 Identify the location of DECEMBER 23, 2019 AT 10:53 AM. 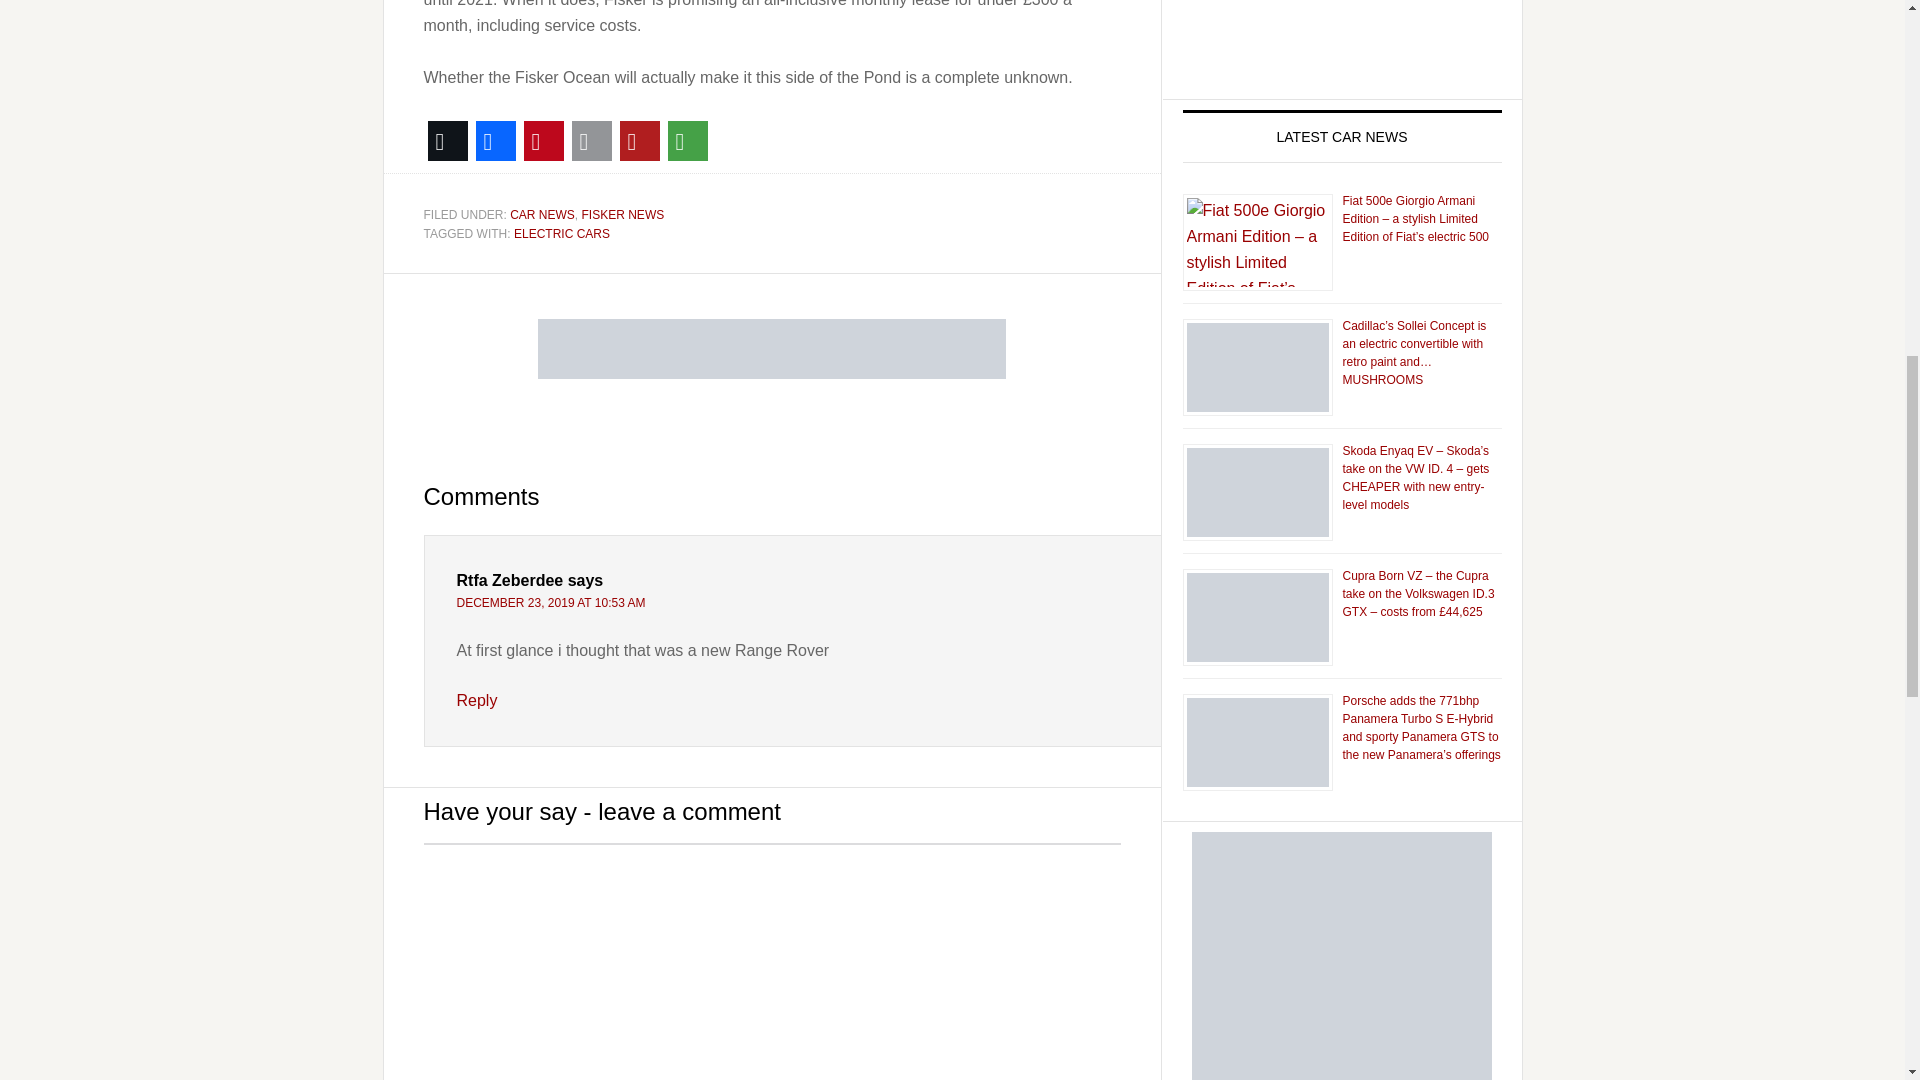
(550, 603).